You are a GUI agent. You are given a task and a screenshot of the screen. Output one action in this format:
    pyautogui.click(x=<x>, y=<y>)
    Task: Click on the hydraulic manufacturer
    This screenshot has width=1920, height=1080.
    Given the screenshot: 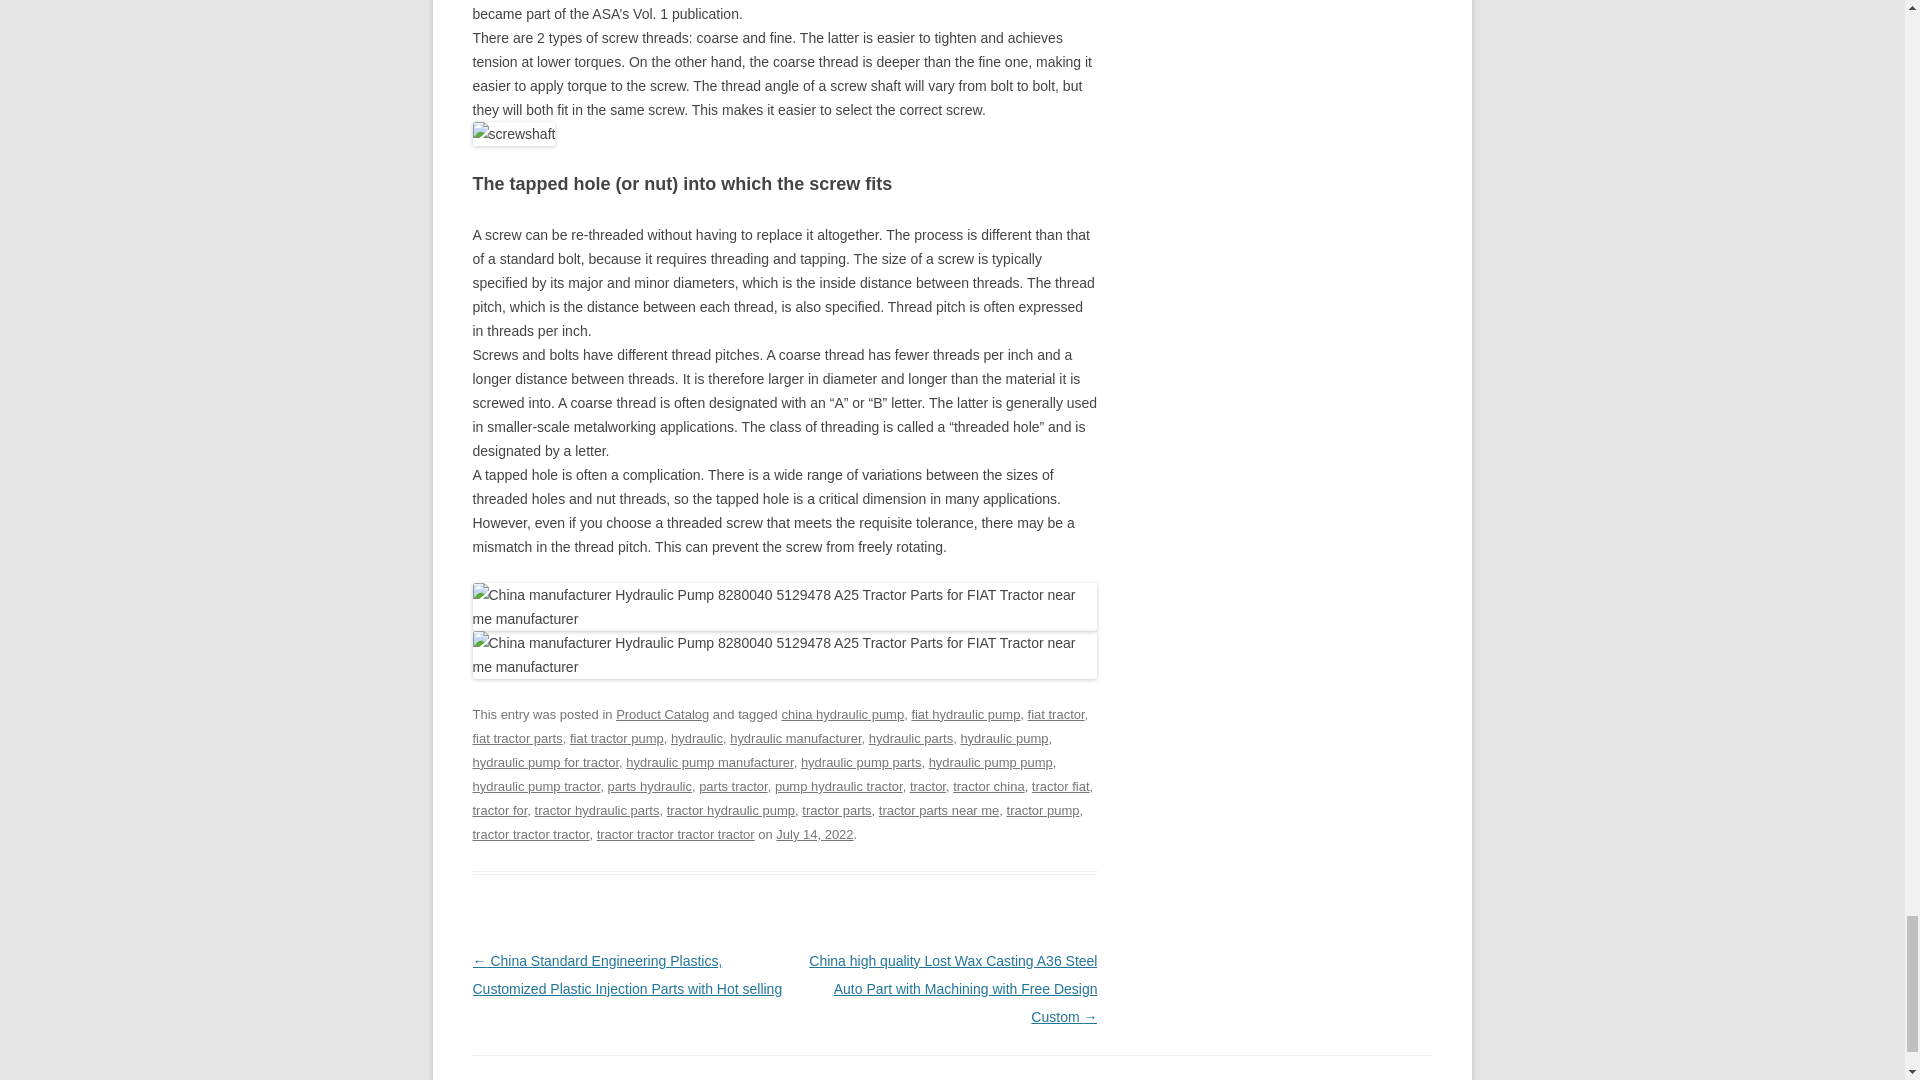 What is the action you would take?
    pyautogui.click(x=794, y=738)
    